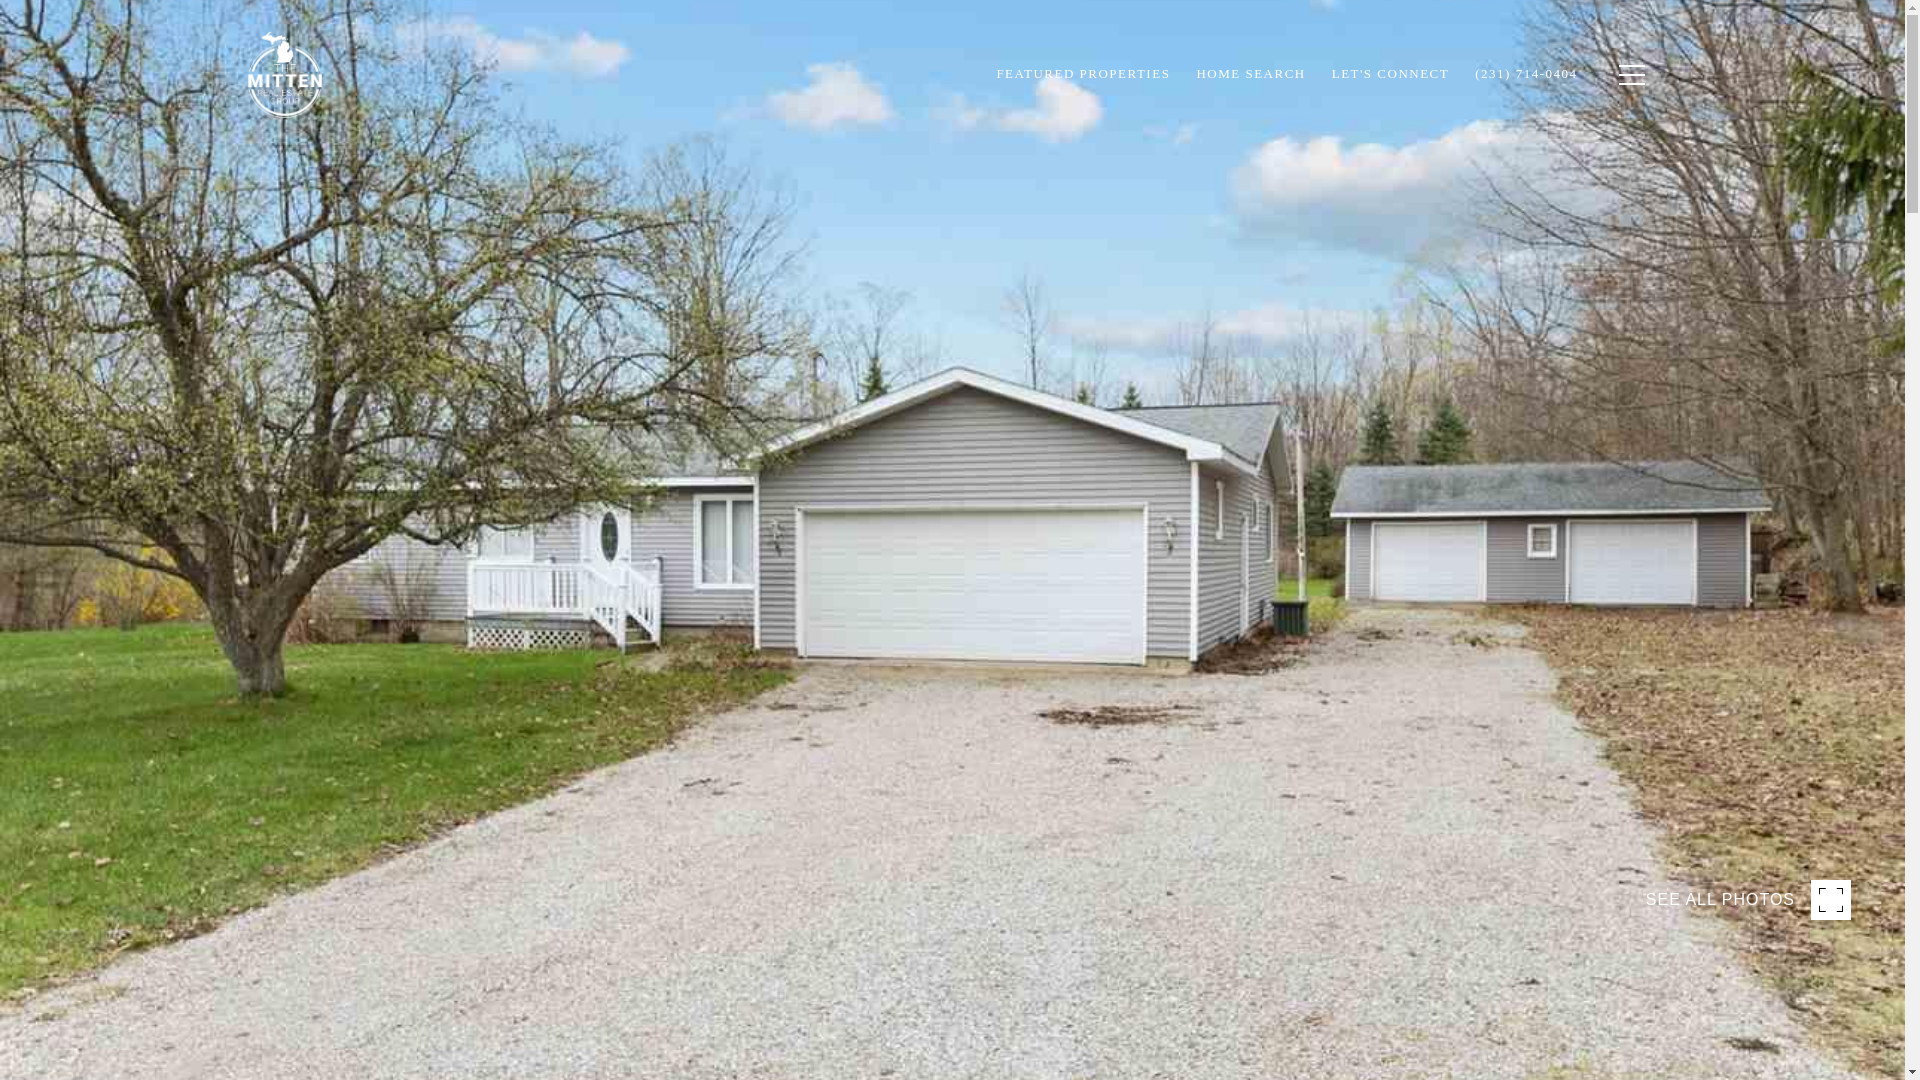 This screenshot has width=1920, height=1080. I want to click on LET'S CONNECT, so click(1391, 74).